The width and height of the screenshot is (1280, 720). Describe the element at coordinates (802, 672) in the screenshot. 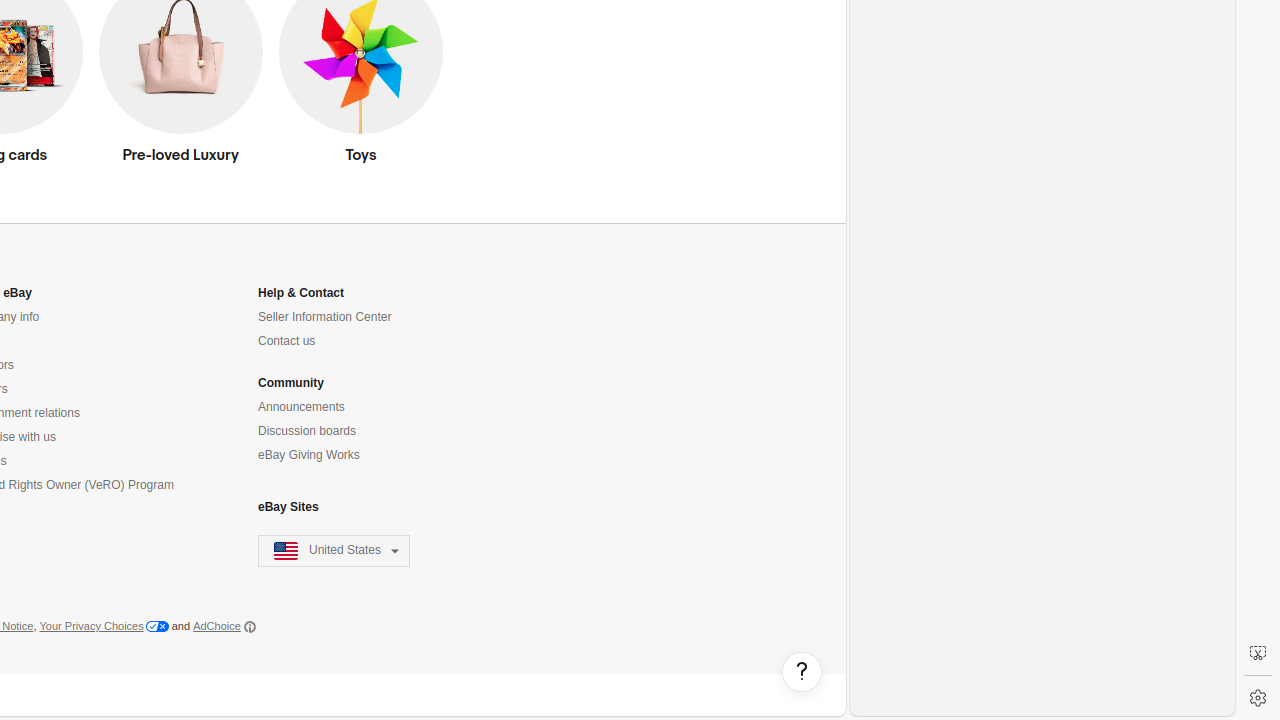

I see `Help, opens dialogs` at that location.